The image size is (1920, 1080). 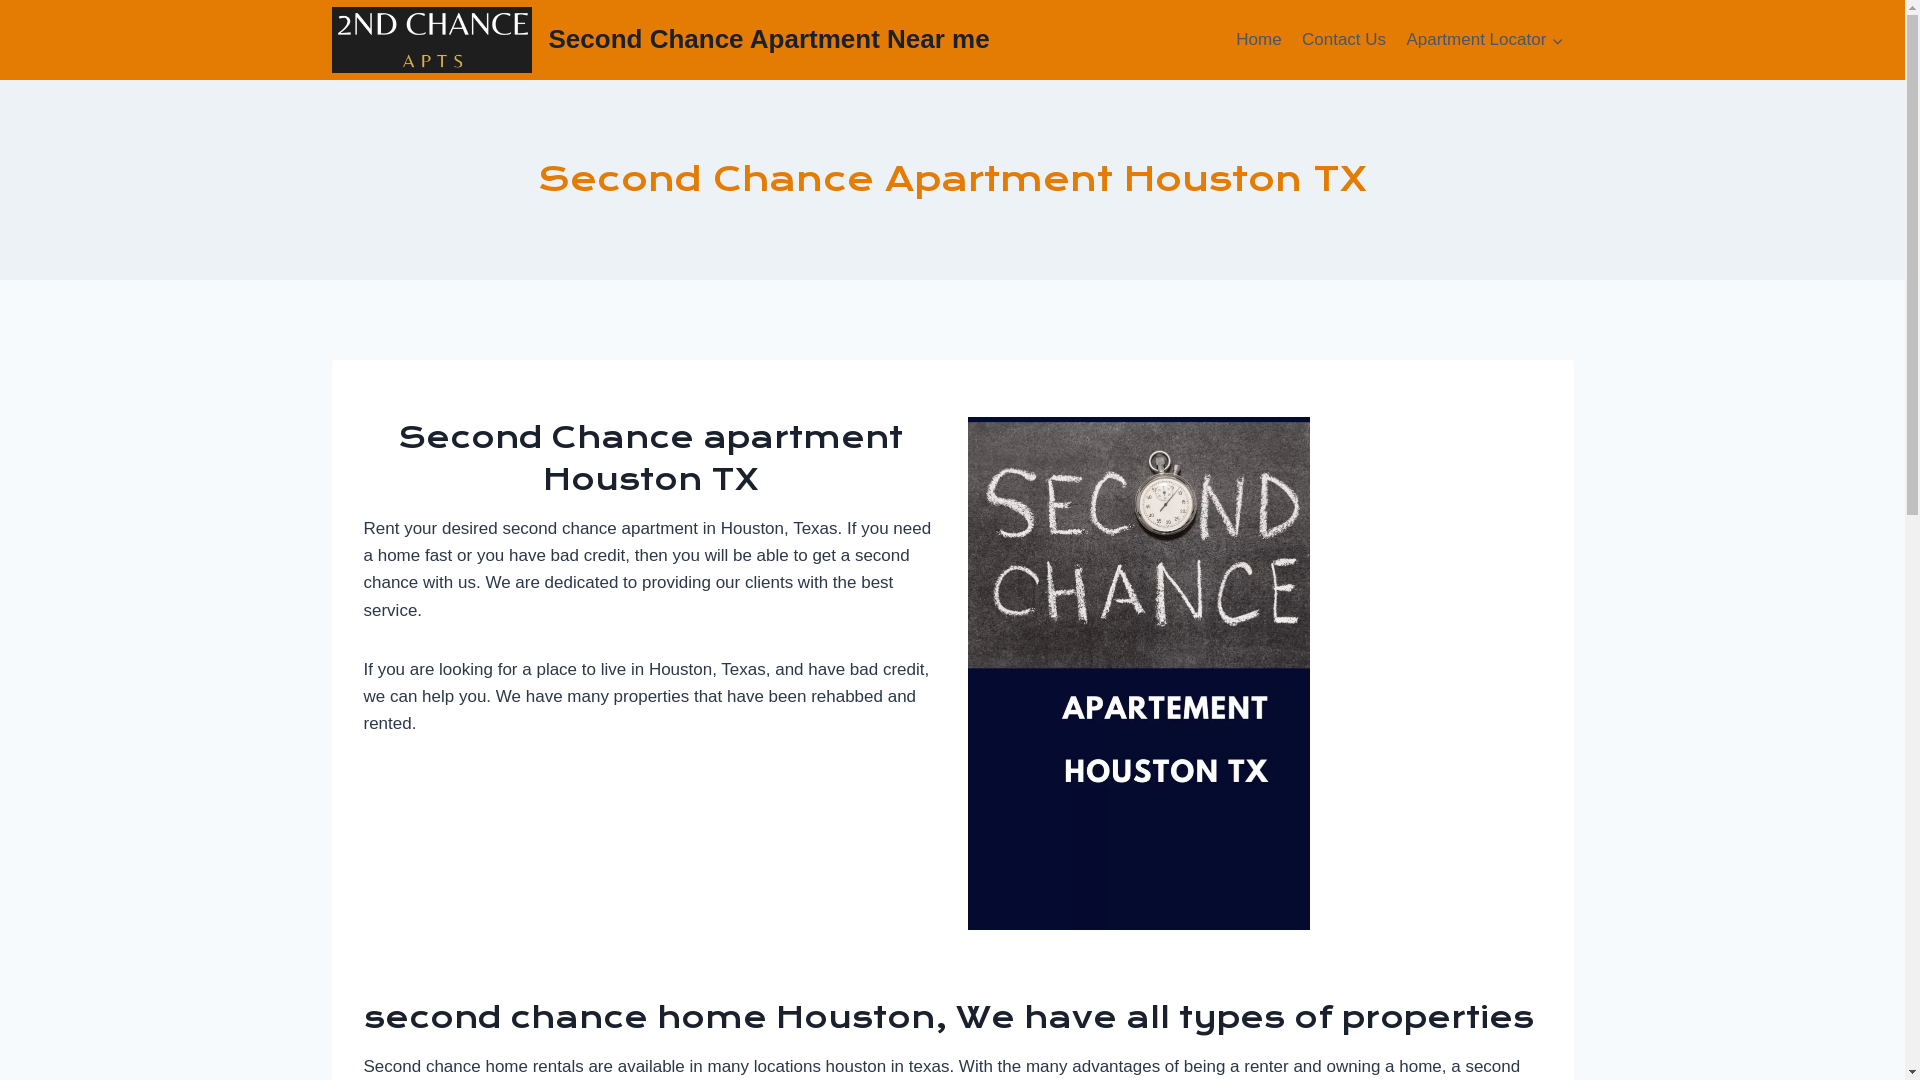 I want to click on Apartment Locator, so click(x=1484, y=40).